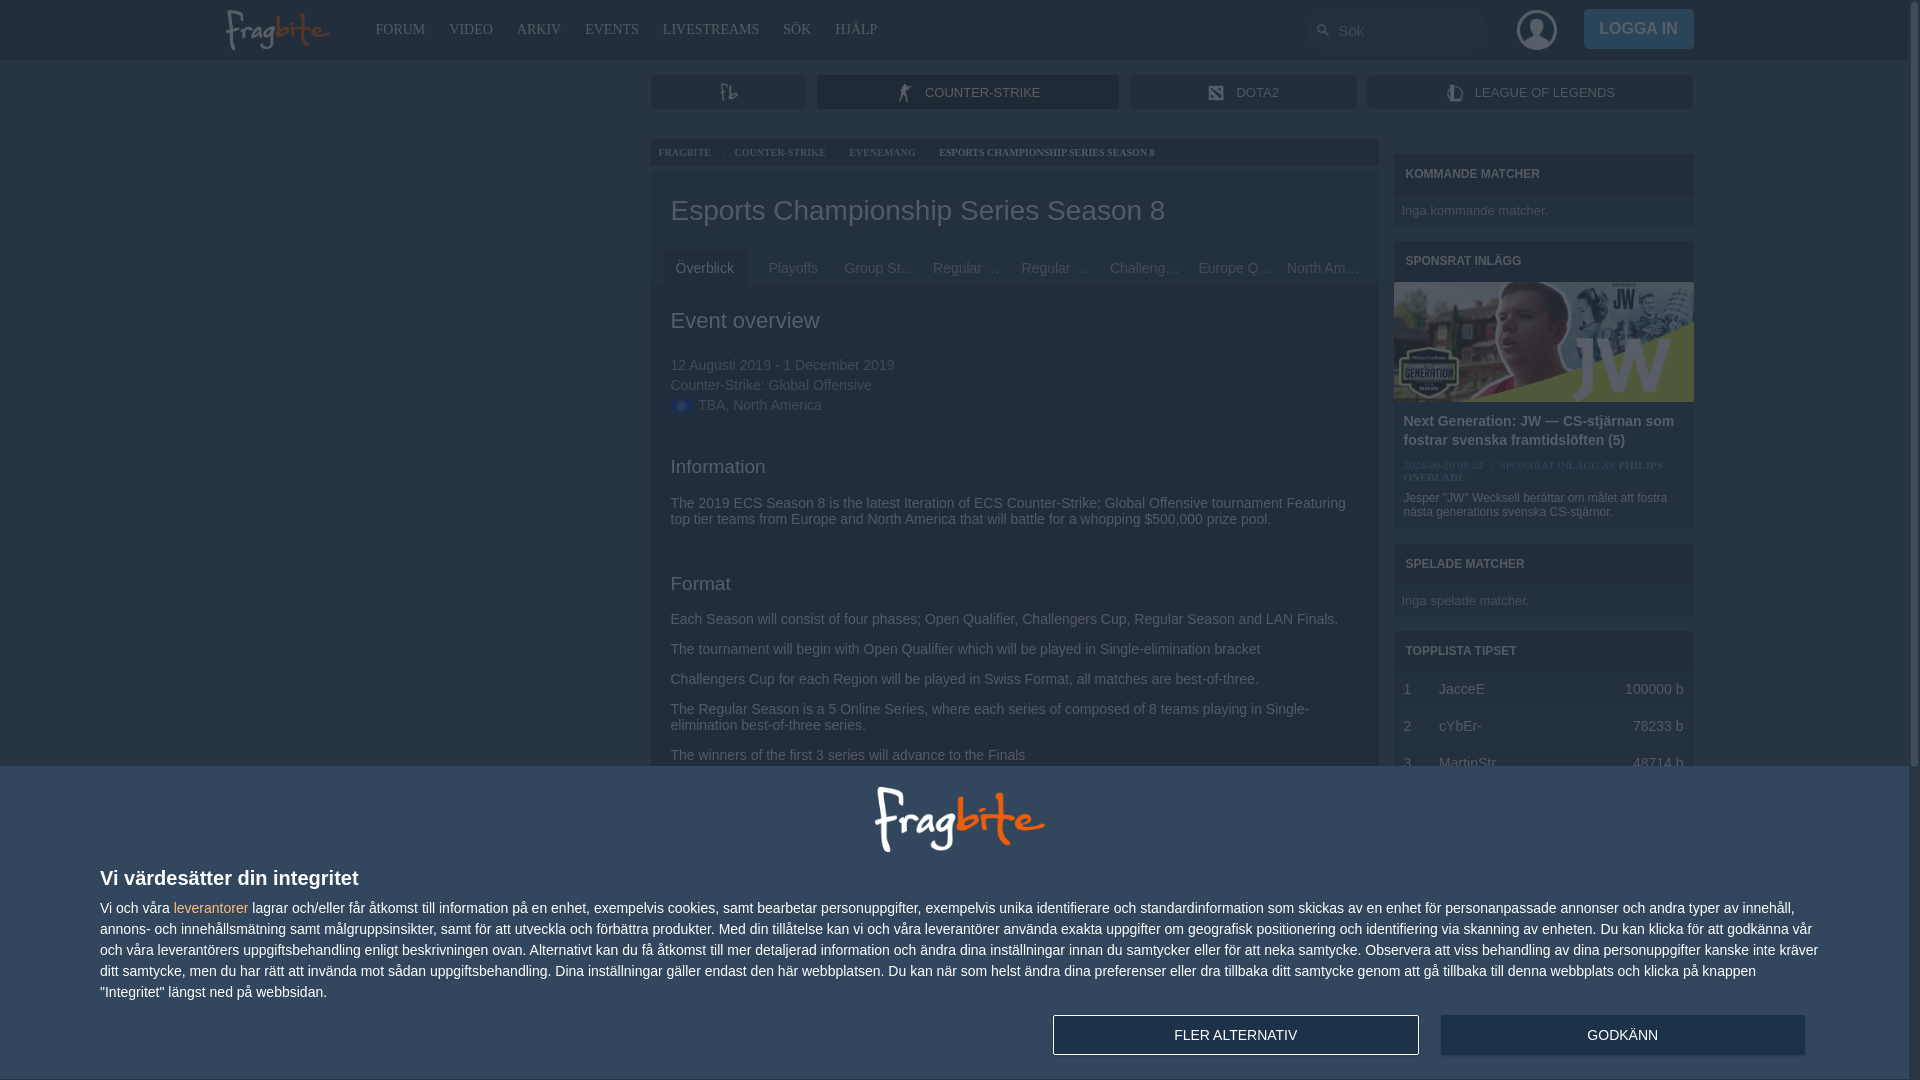 This screenshot has width=1920, height=1080. I want to click on leverantorer, so click(212, 907).